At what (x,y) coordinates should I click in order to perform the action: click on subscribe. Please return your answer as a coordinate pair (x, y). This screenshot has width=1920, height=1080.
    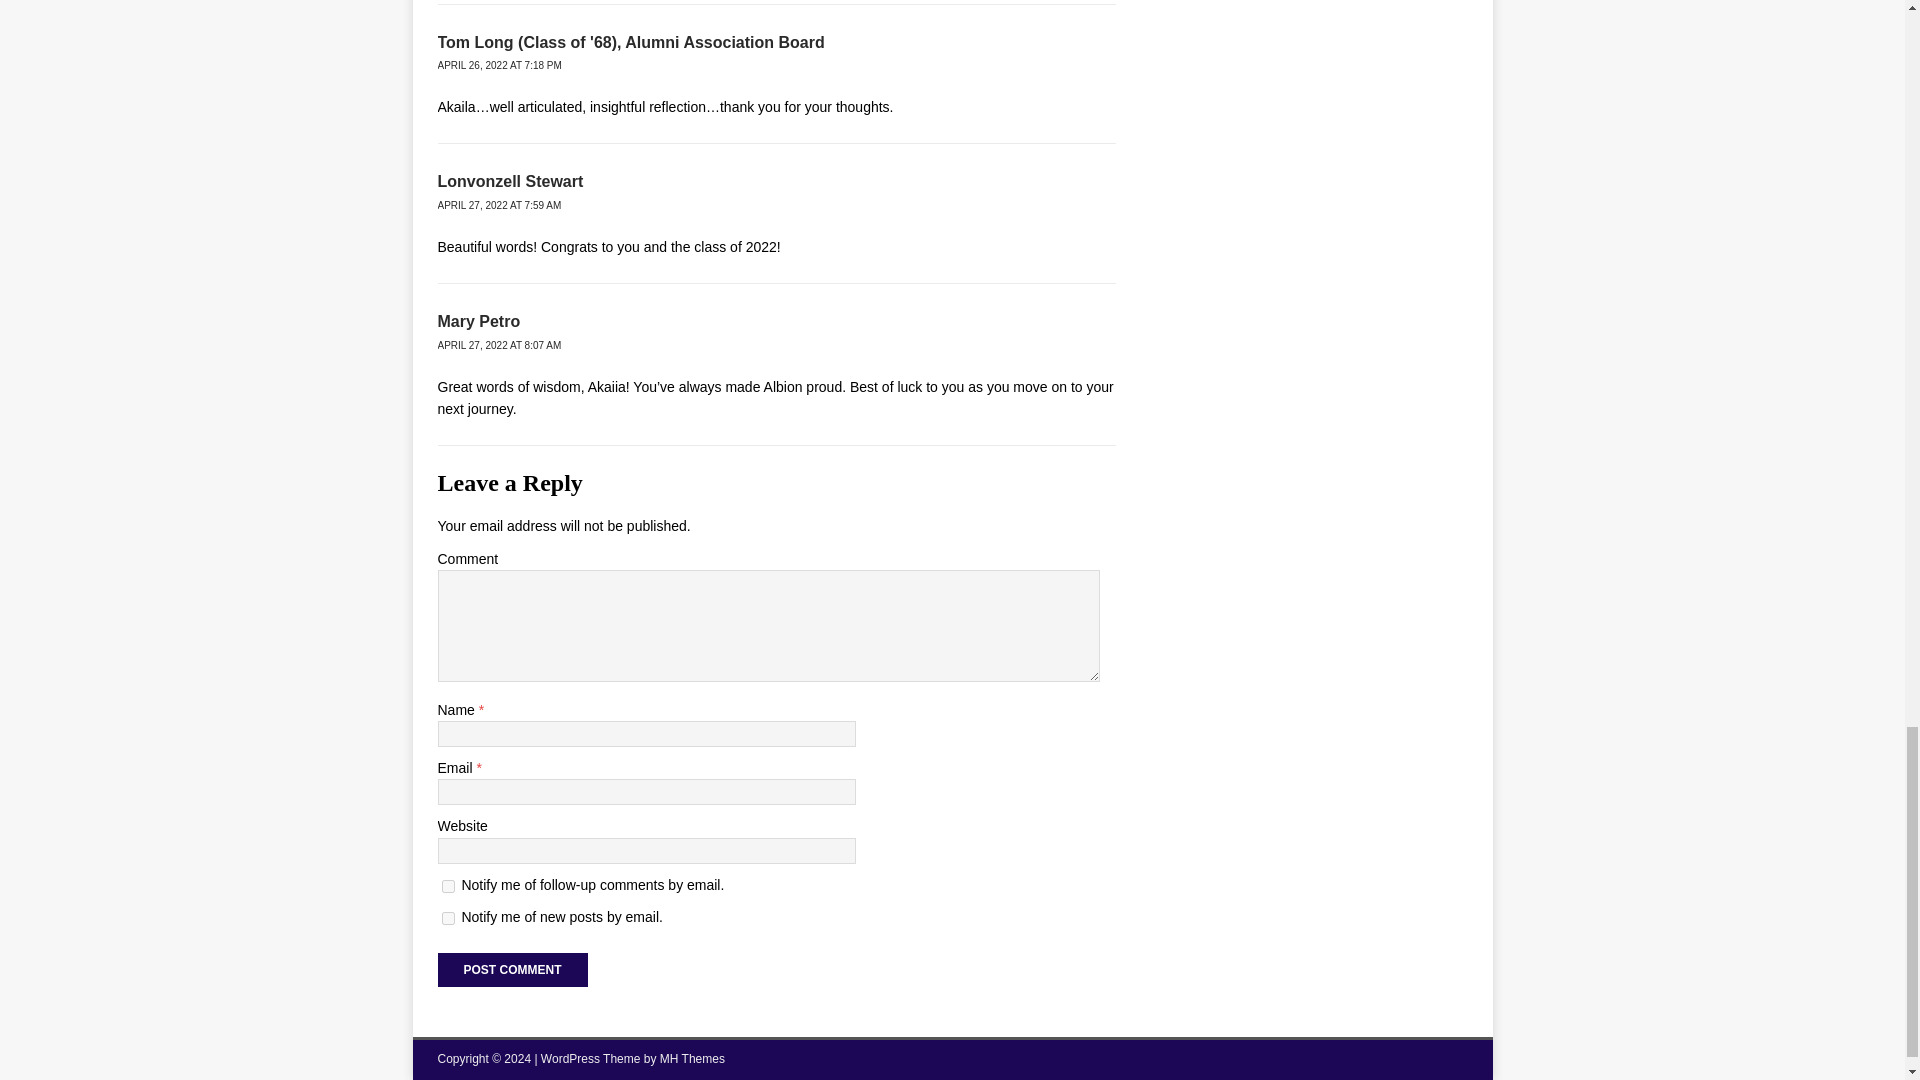
    Looking at the image, I should click on (448, 886).